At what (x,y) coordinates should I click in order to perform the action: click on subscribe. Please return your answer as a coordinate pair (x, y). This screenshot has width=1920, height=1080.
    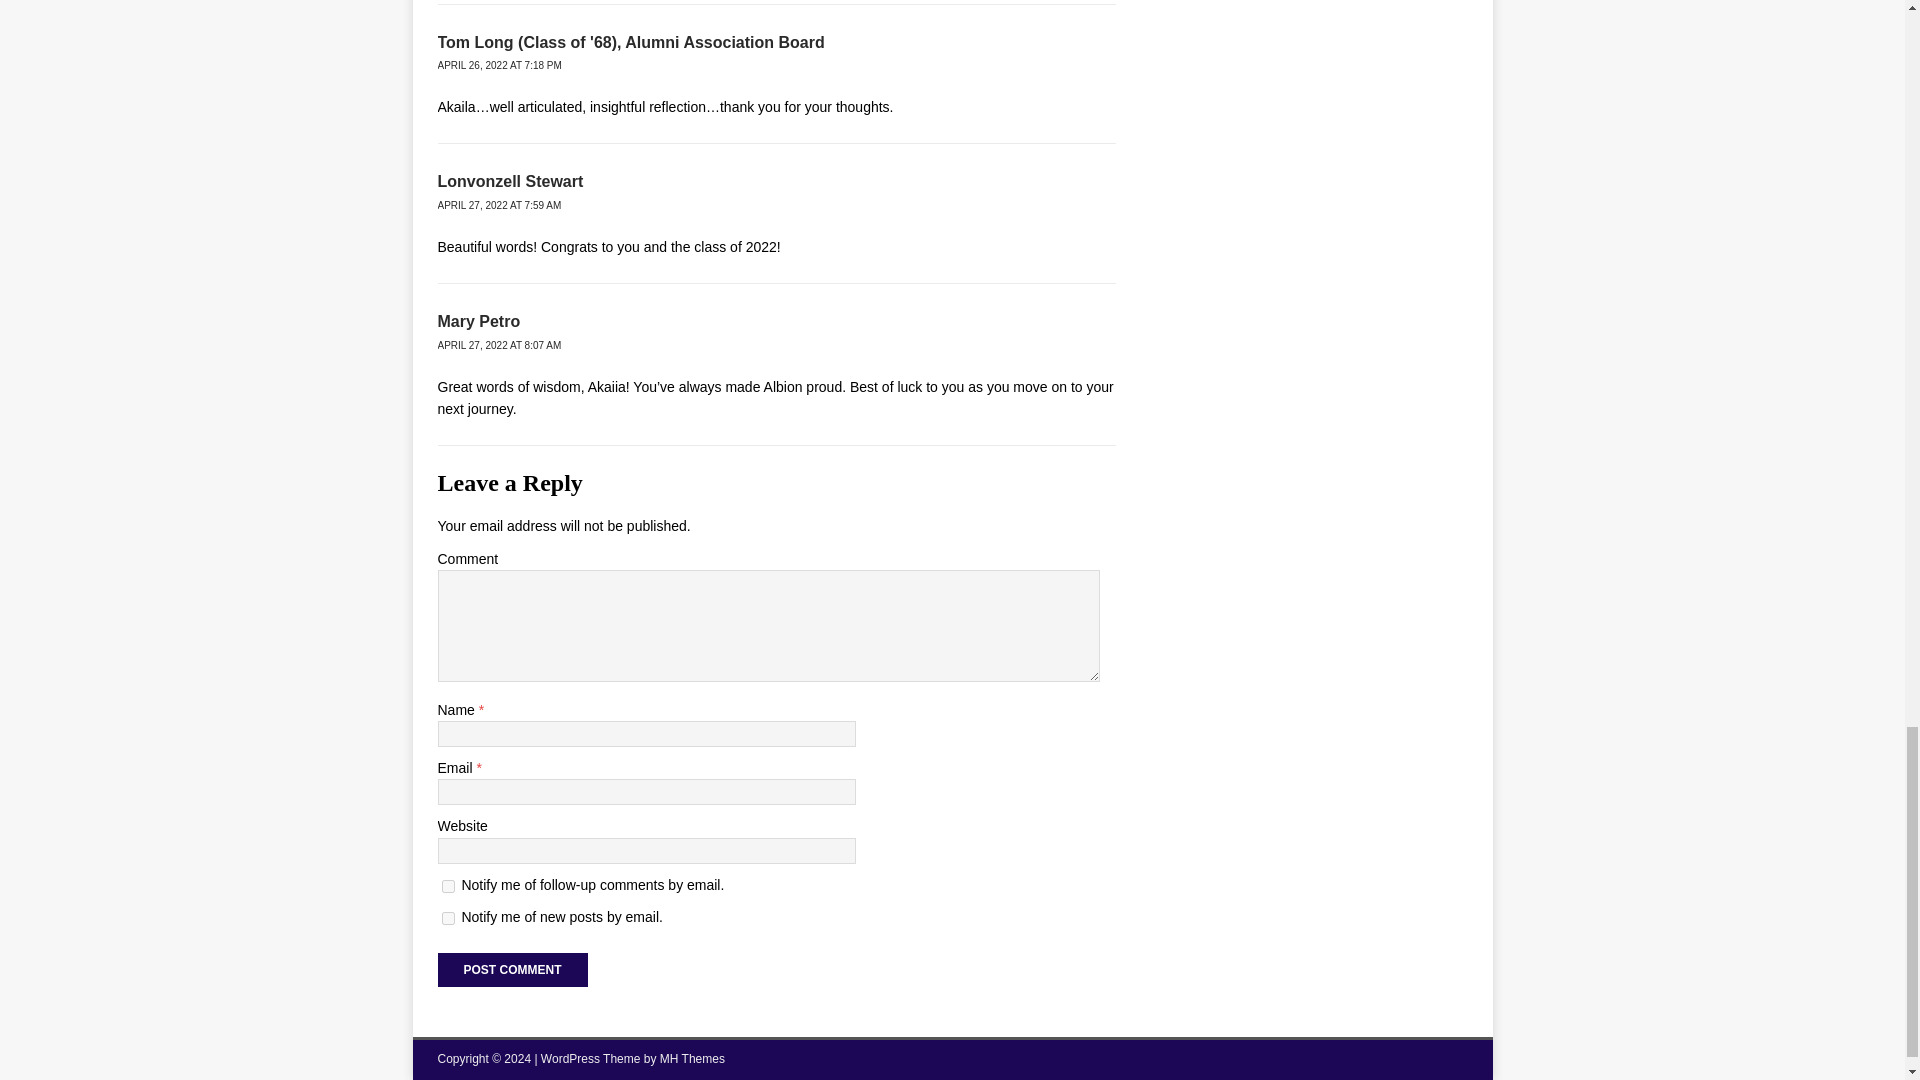
    Looking at the image, I should click on (448, 886).